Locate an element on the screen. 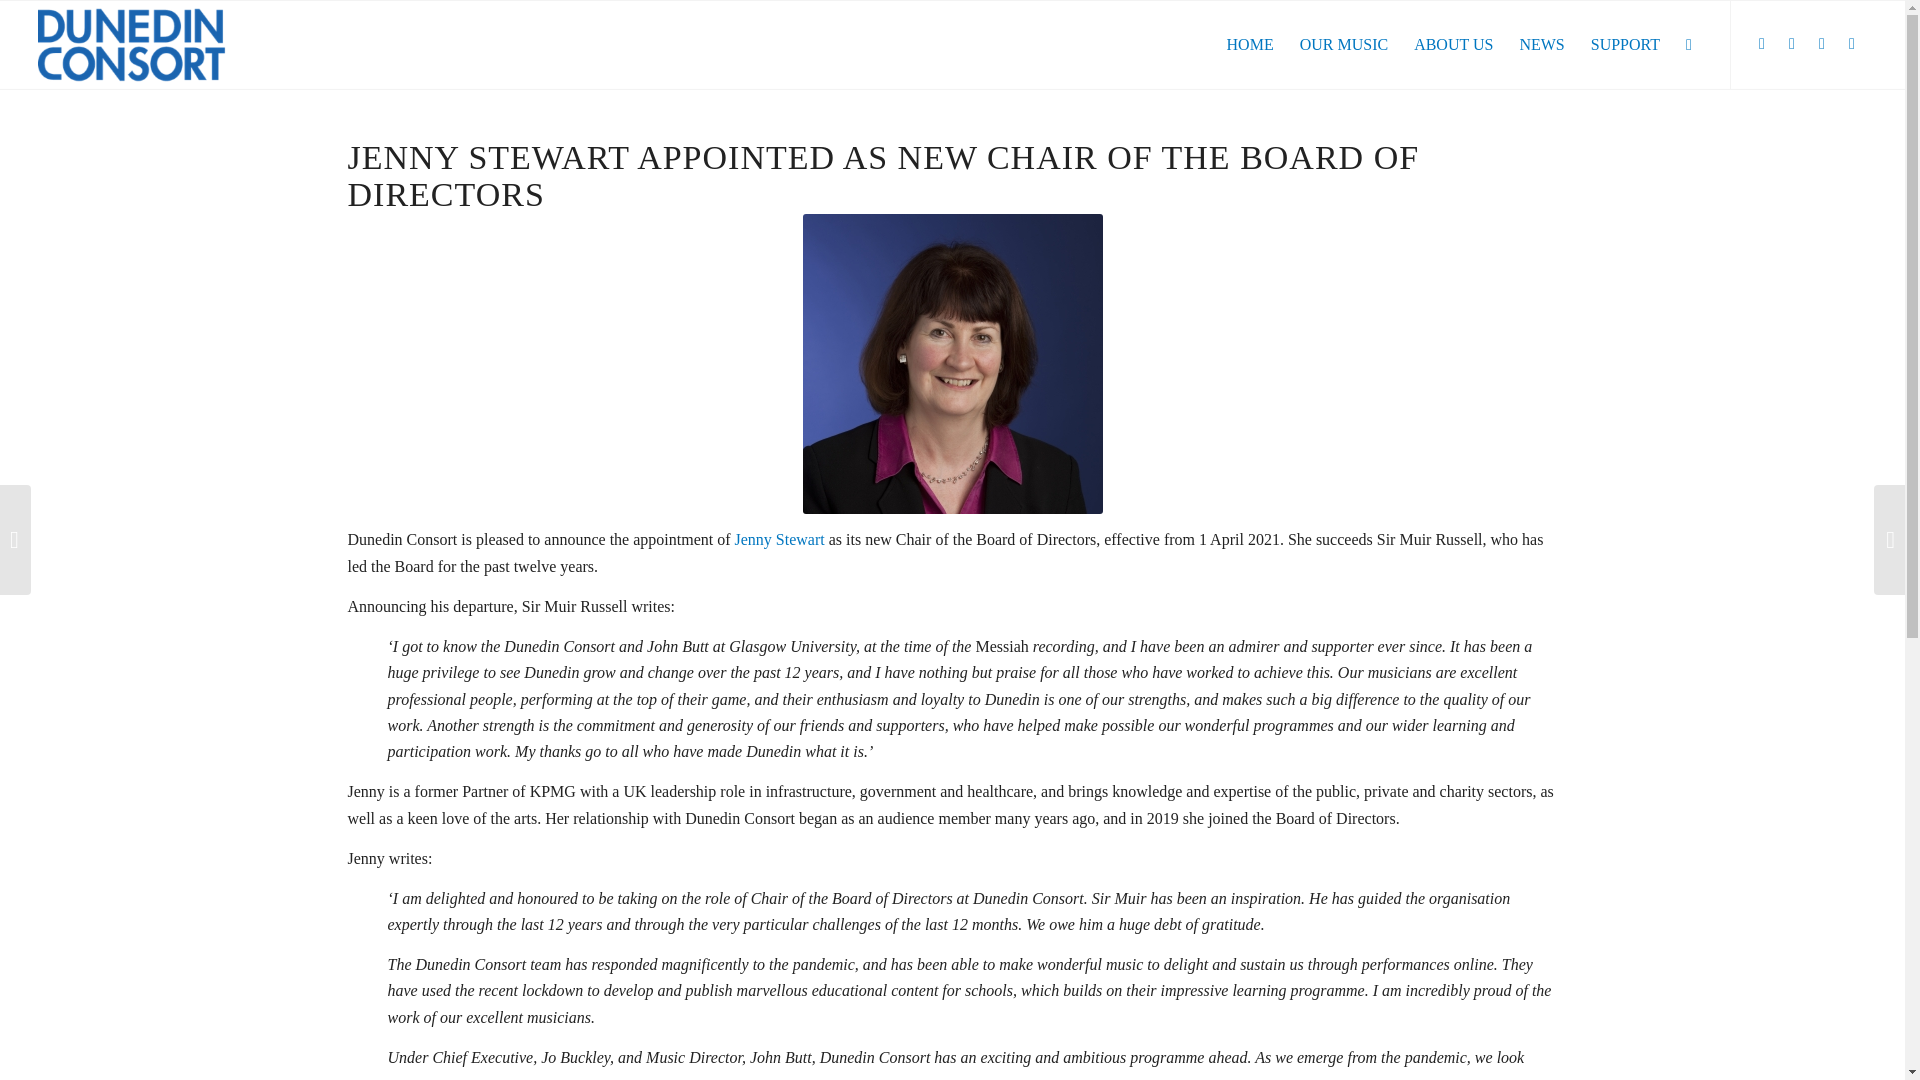 Image resolution: width=1920 pixels, height=1080 pixels. Jenny Stewart Photo 2 copy is located at coordinates (952, 364).